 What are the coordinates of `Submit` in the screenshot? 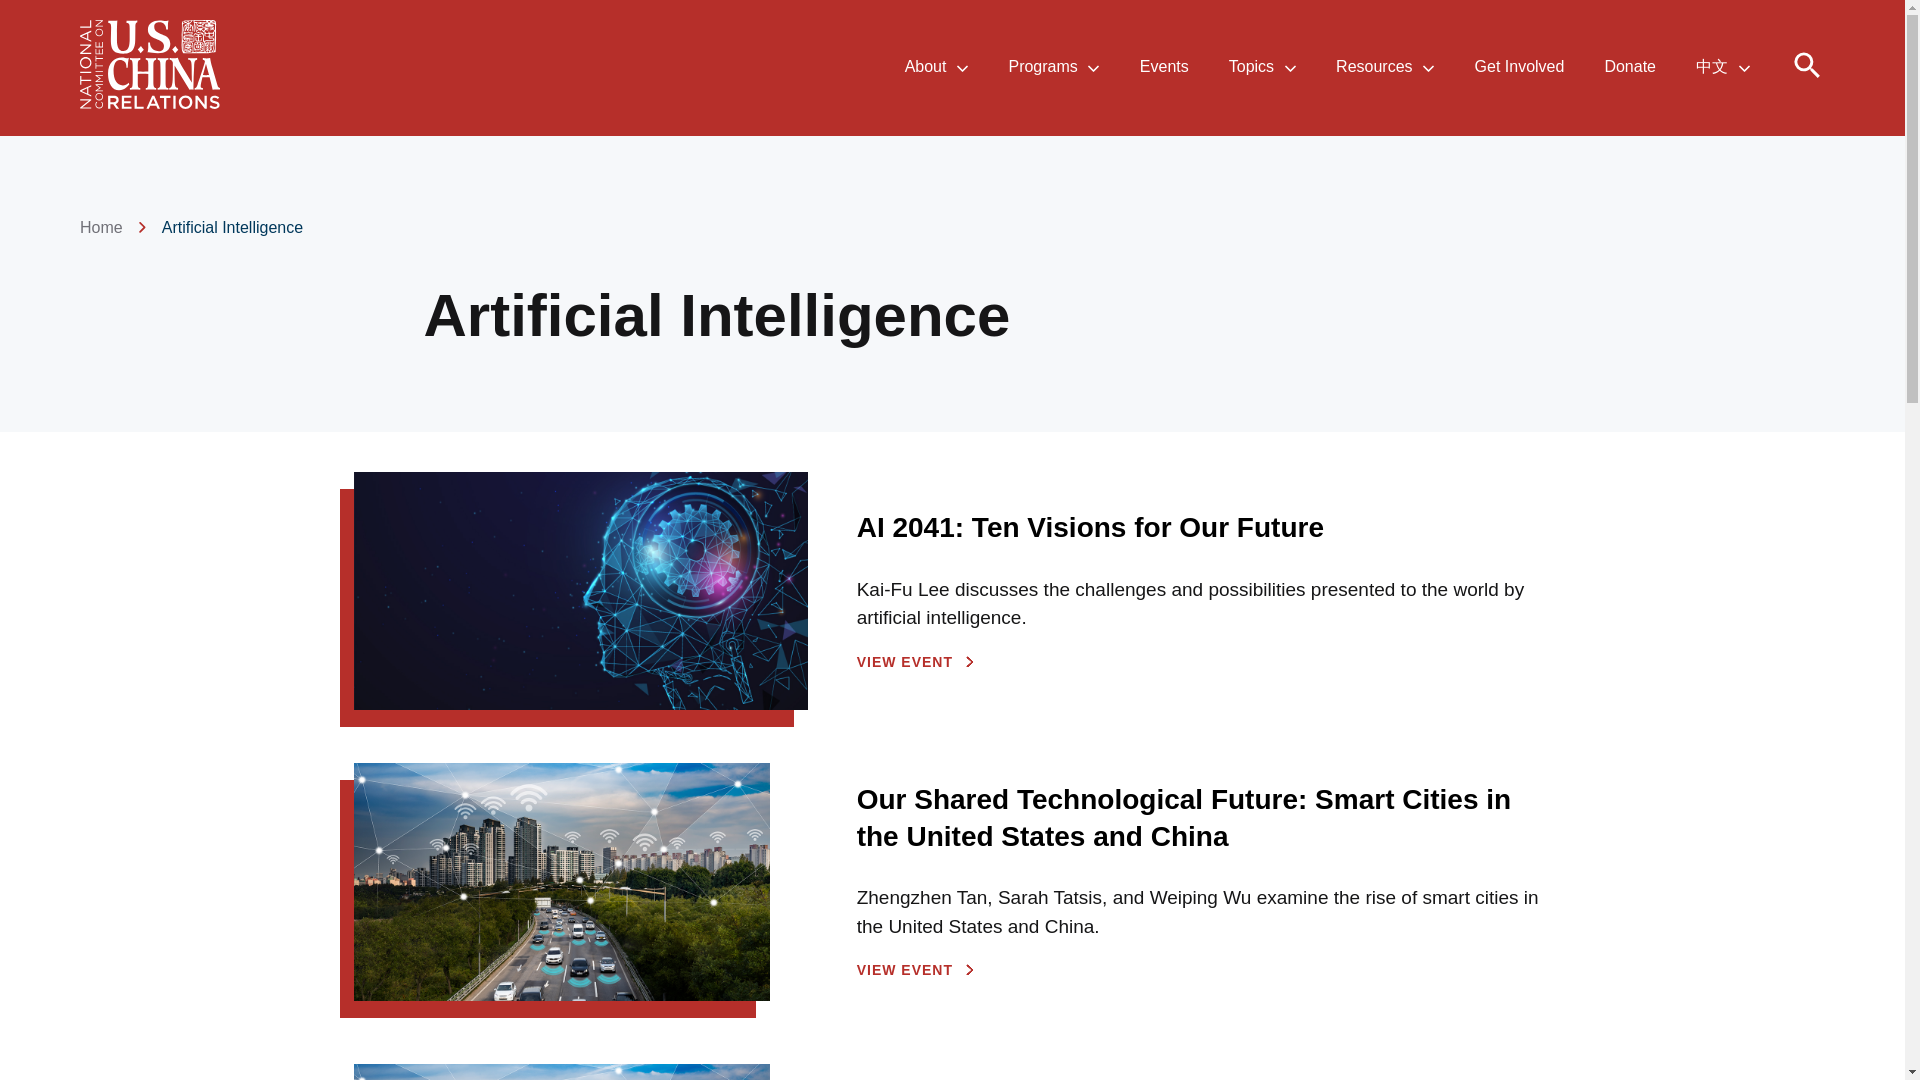 It's located at (1422, 94).